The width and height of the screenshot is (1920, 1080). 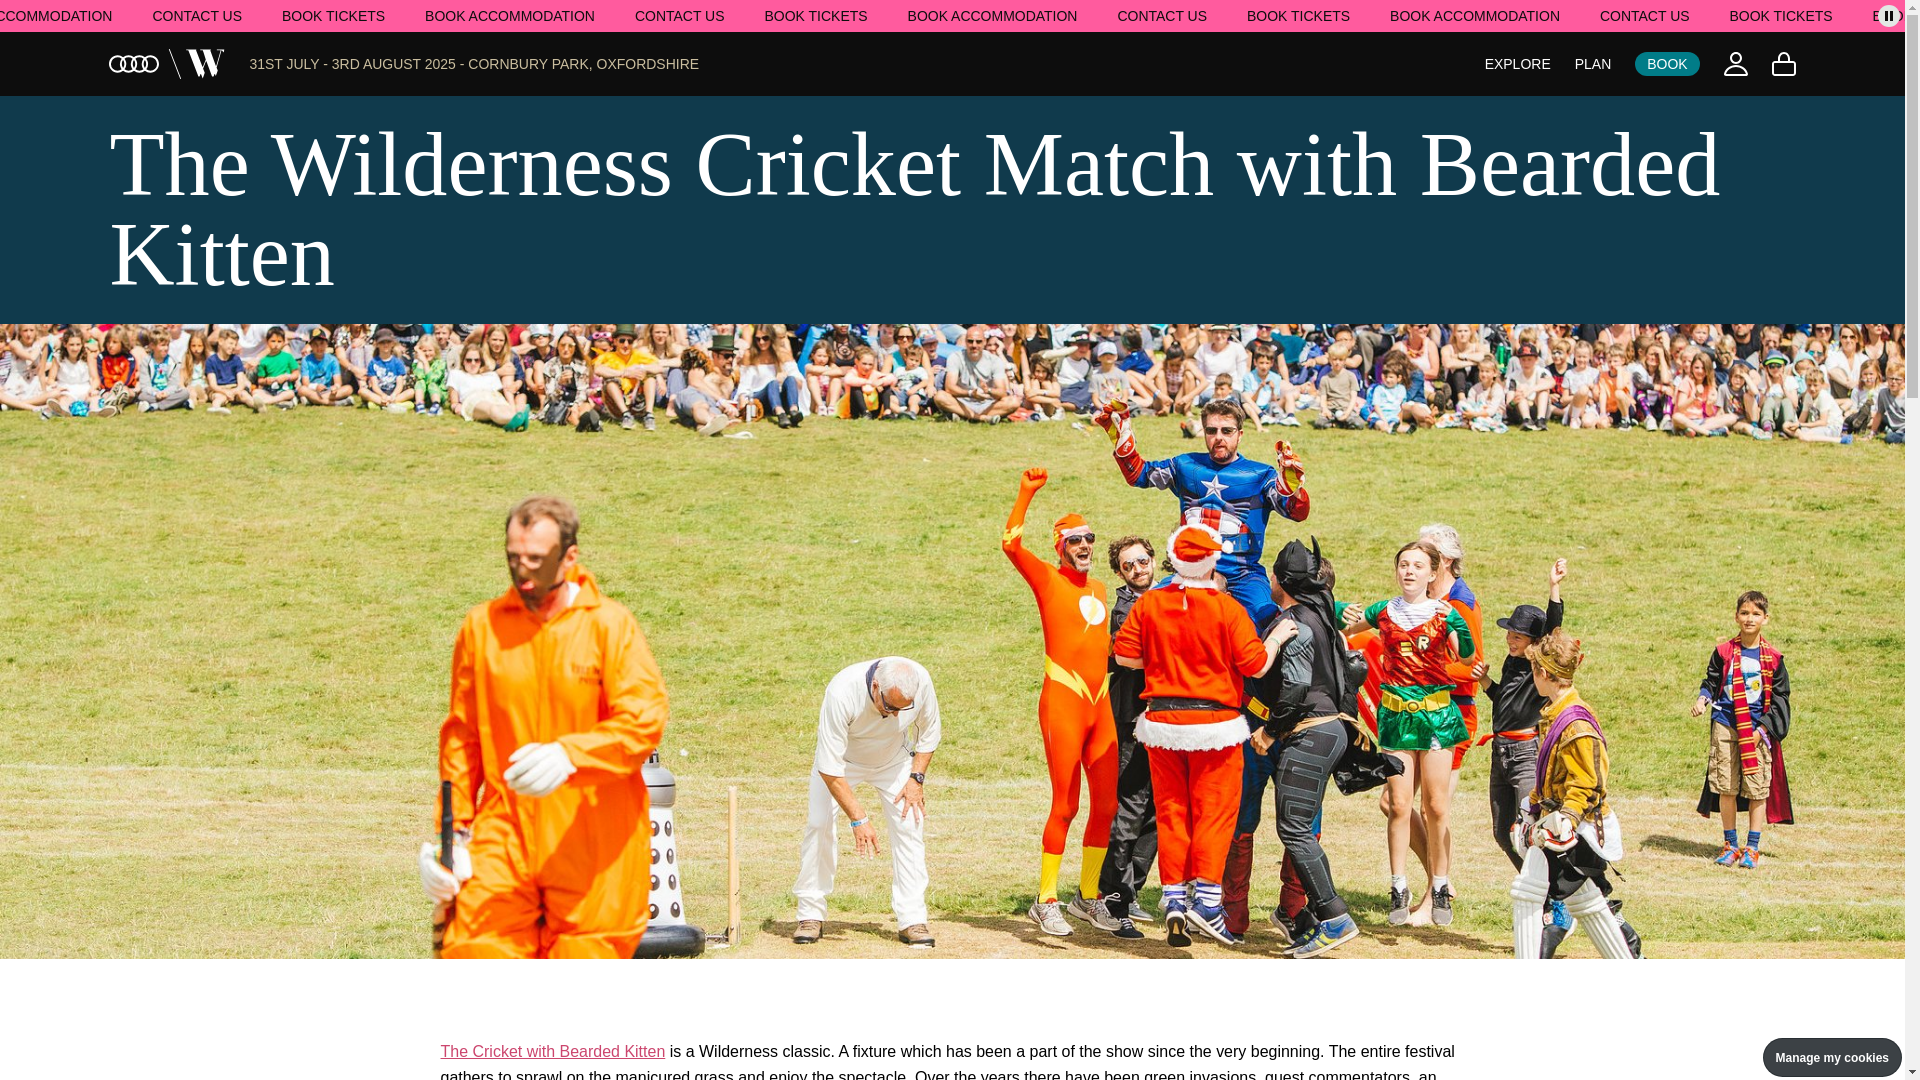 I want to click on BOOK ACCOMMODATION, so click(x=992, y=15).